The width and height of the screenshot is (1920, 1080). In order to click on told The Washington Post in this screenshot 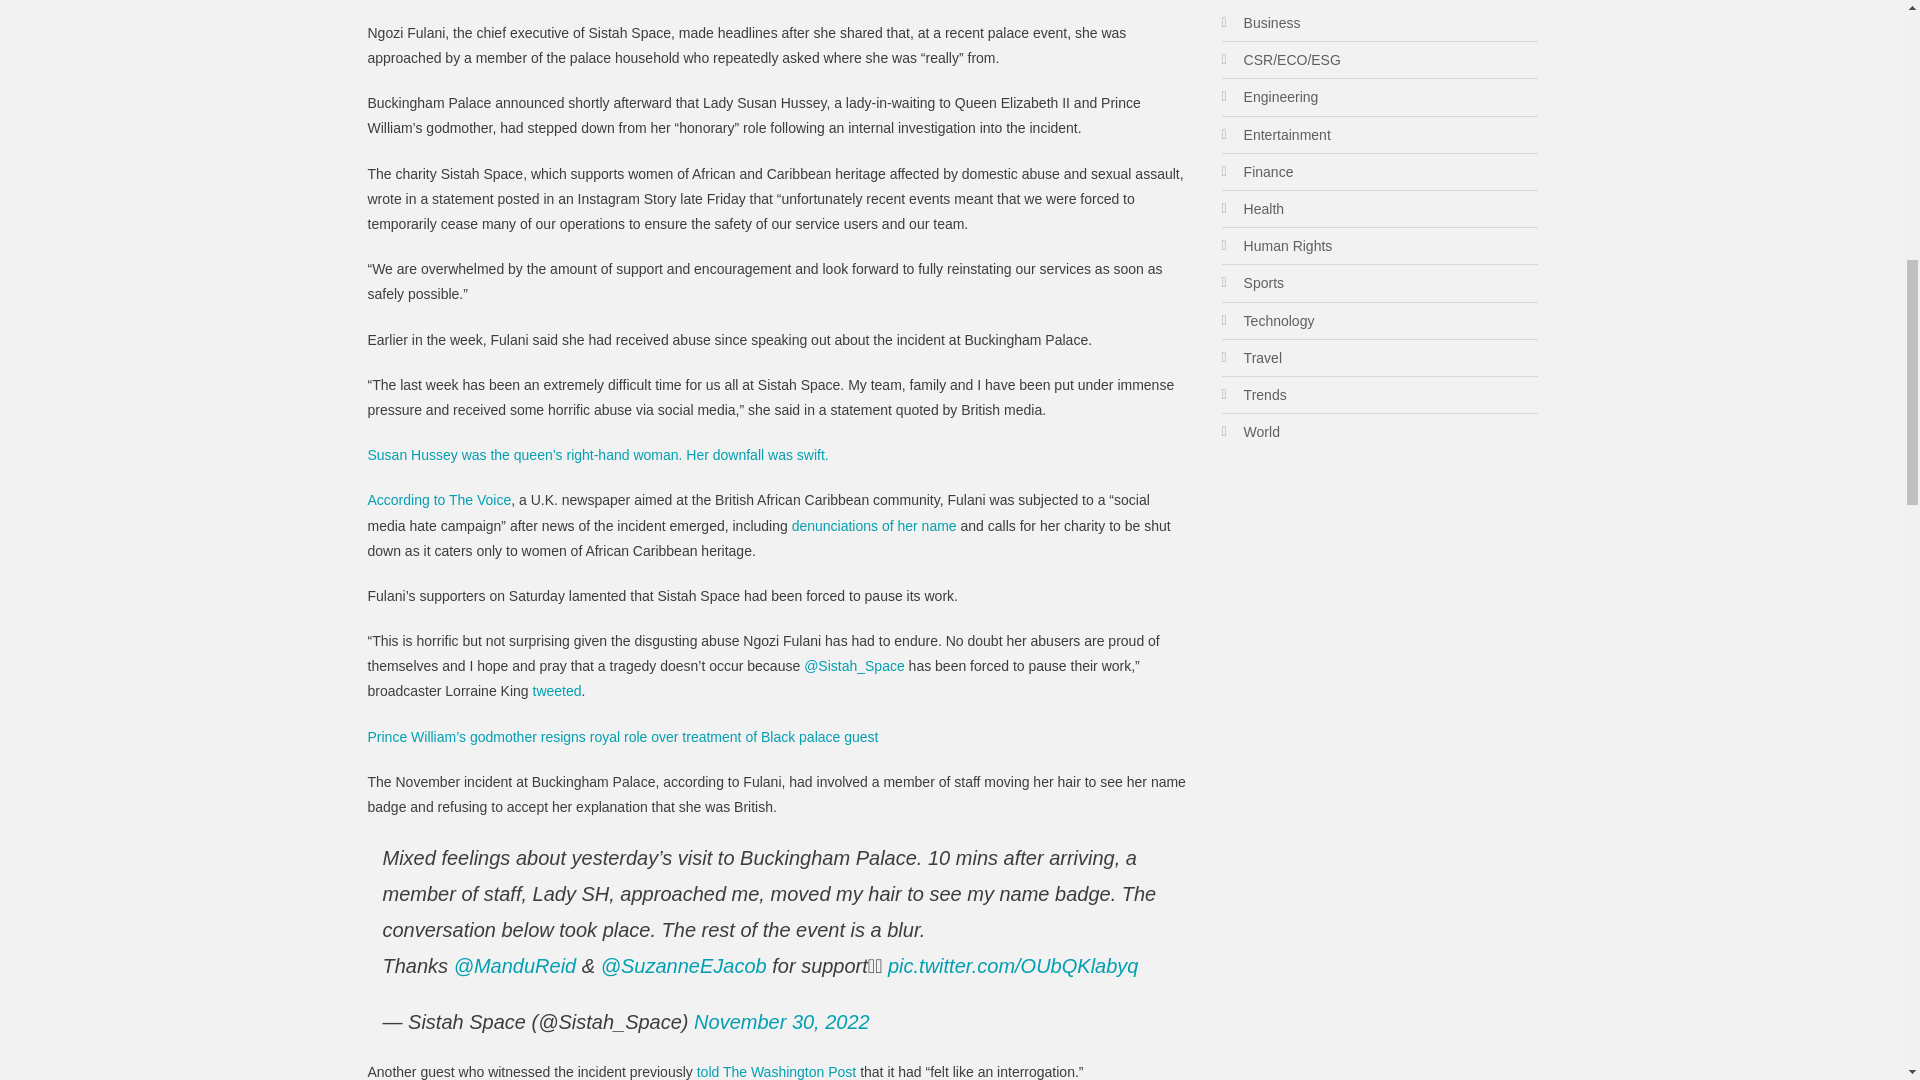, I will do `click(774, 1072)`.